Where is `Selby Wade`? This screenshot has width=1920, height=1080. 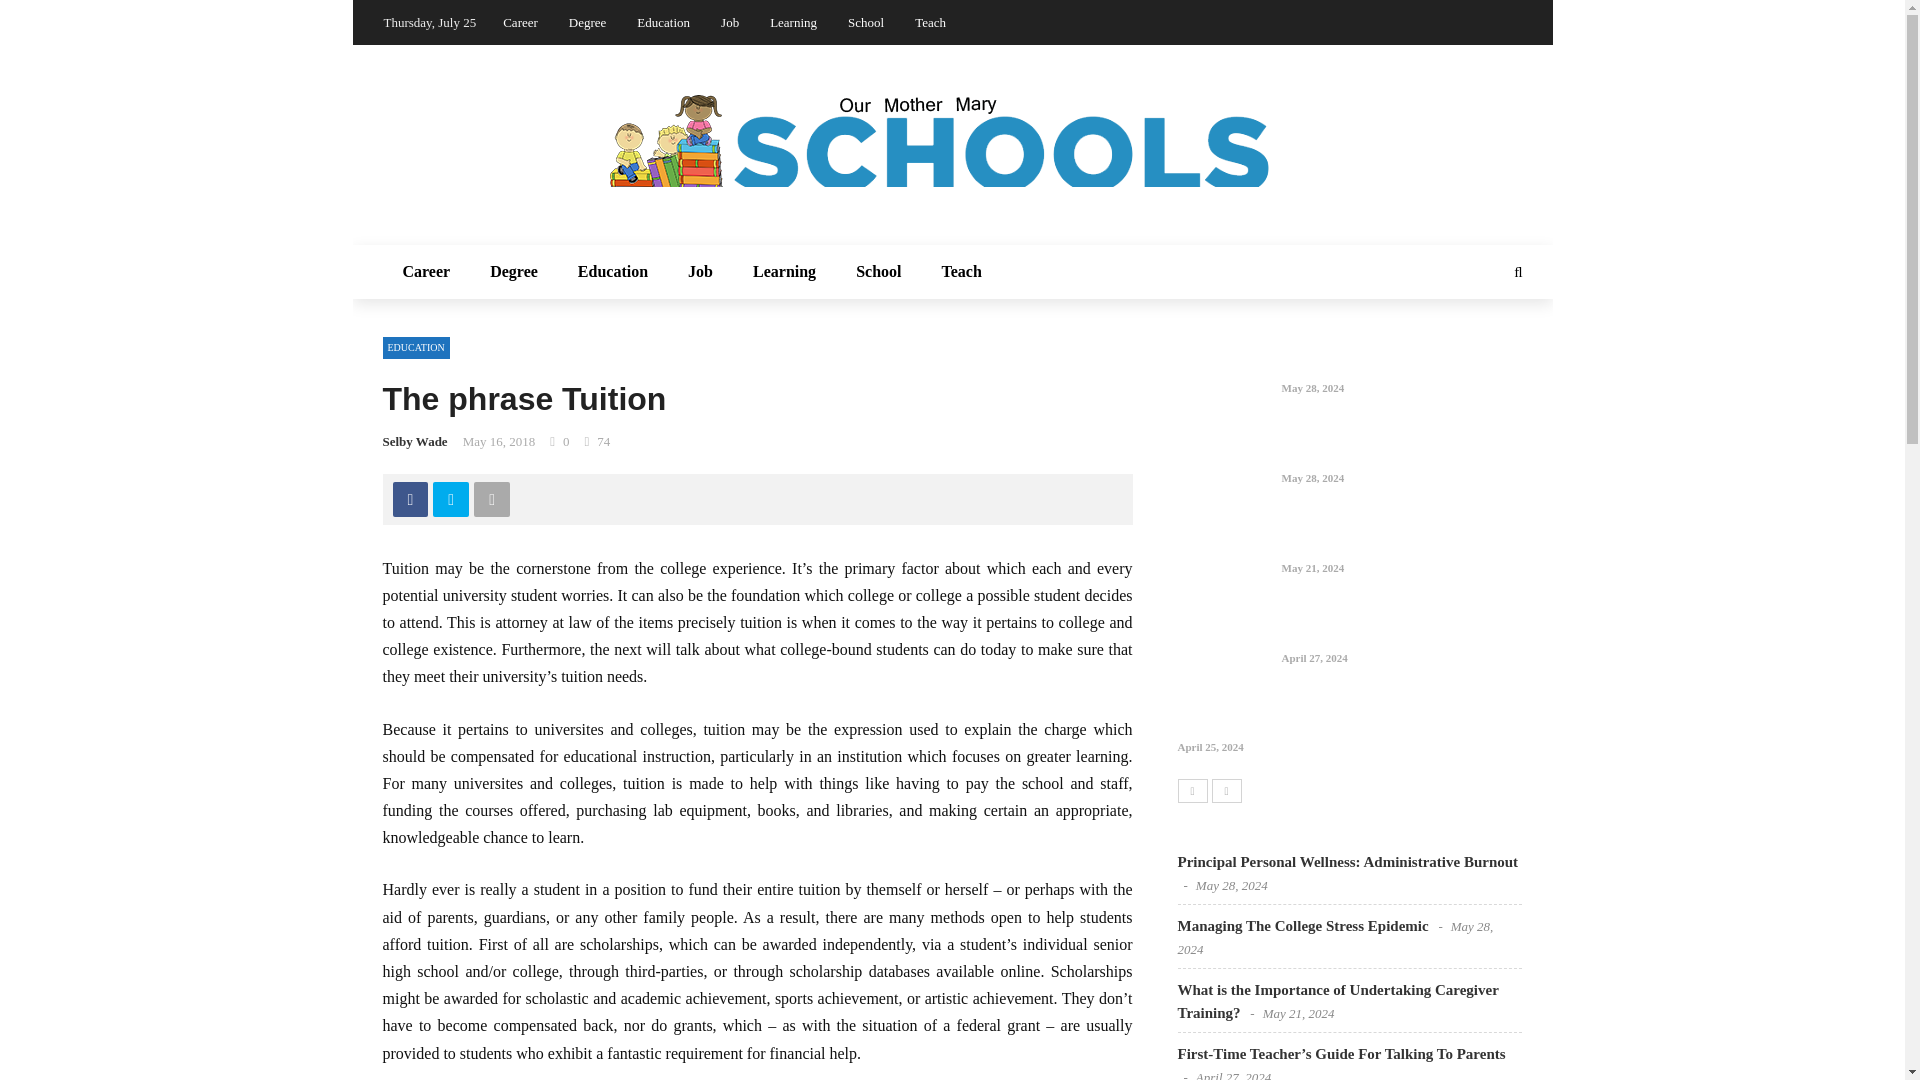
Selby Wade is located at coordinates (414, 442).